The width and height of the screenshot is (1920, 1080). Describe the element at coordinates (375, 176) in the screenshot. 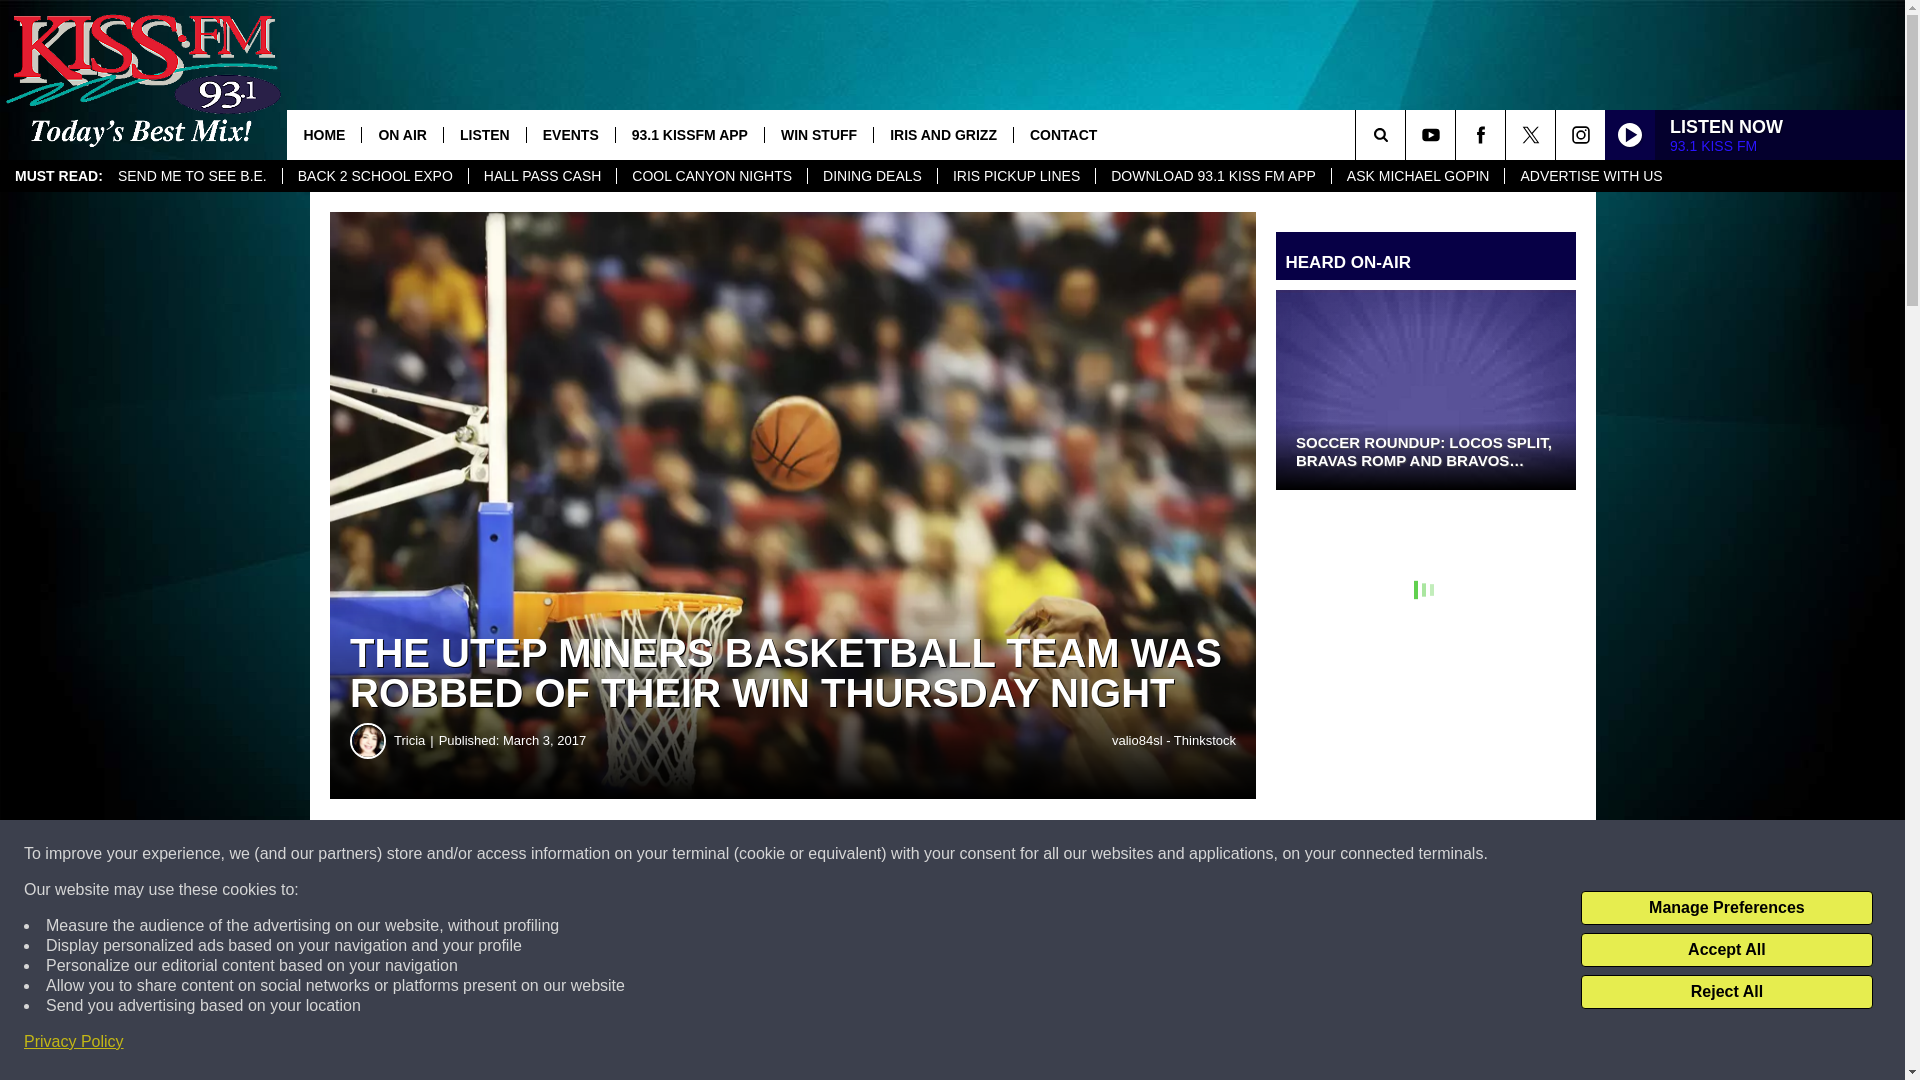

I see `BACK 2 SCHOOL EXPO` at that location.